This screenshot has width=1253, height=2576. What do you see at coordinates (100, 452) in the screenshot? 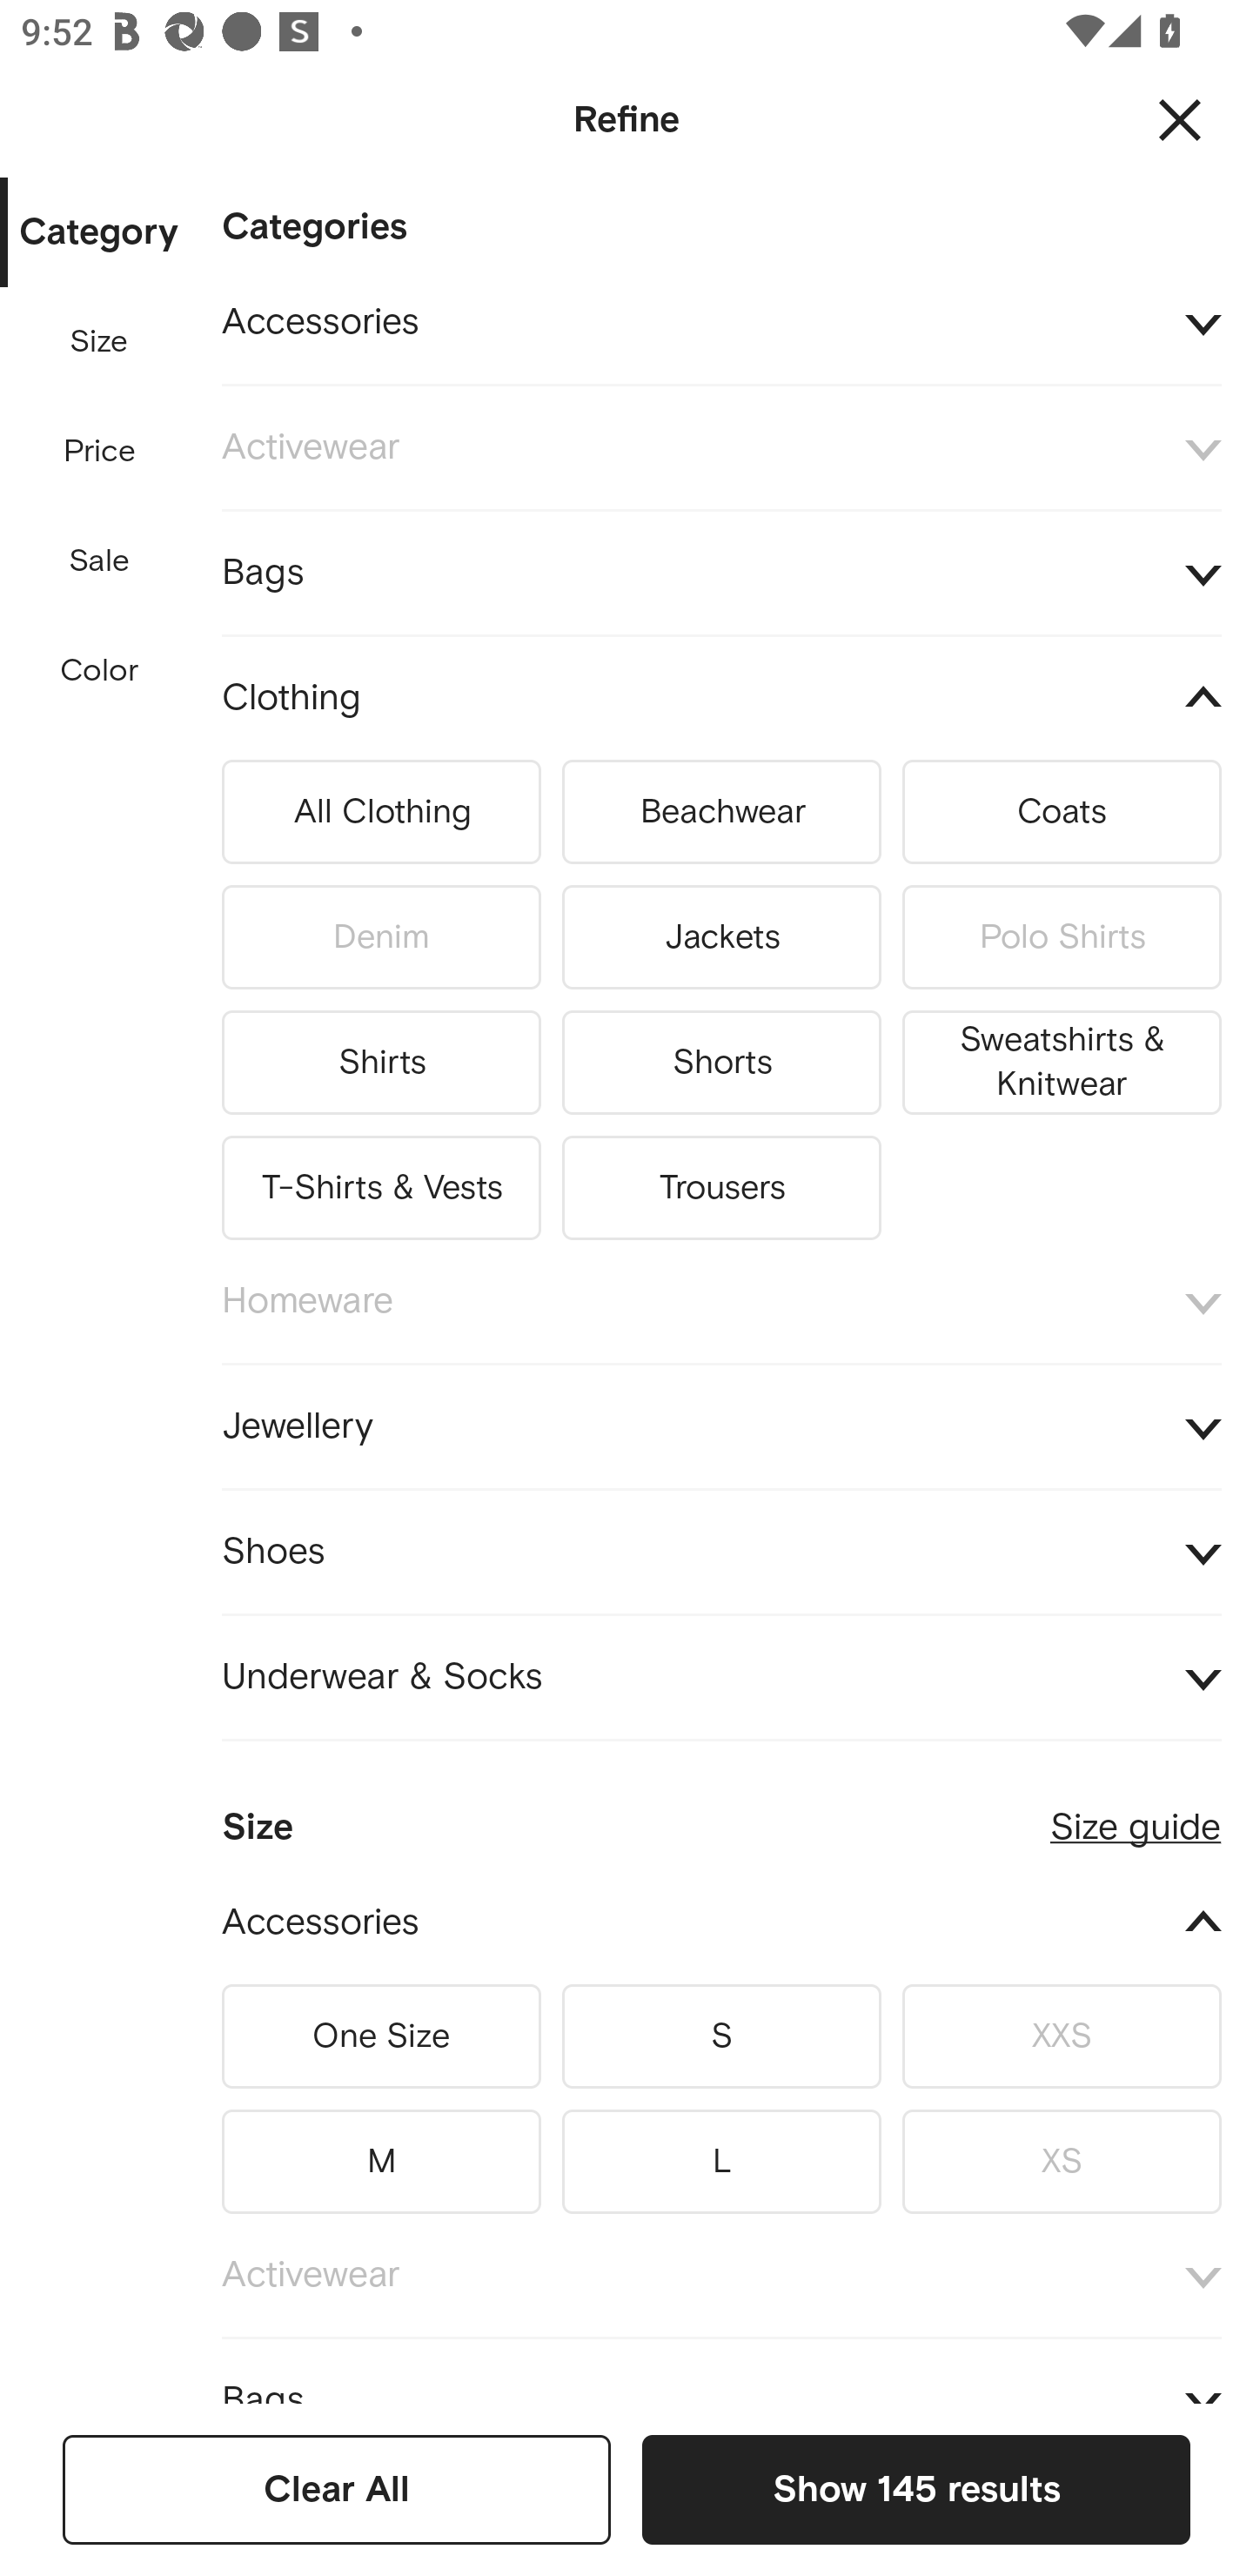
I see `Price` at bounding box center [100, 452].